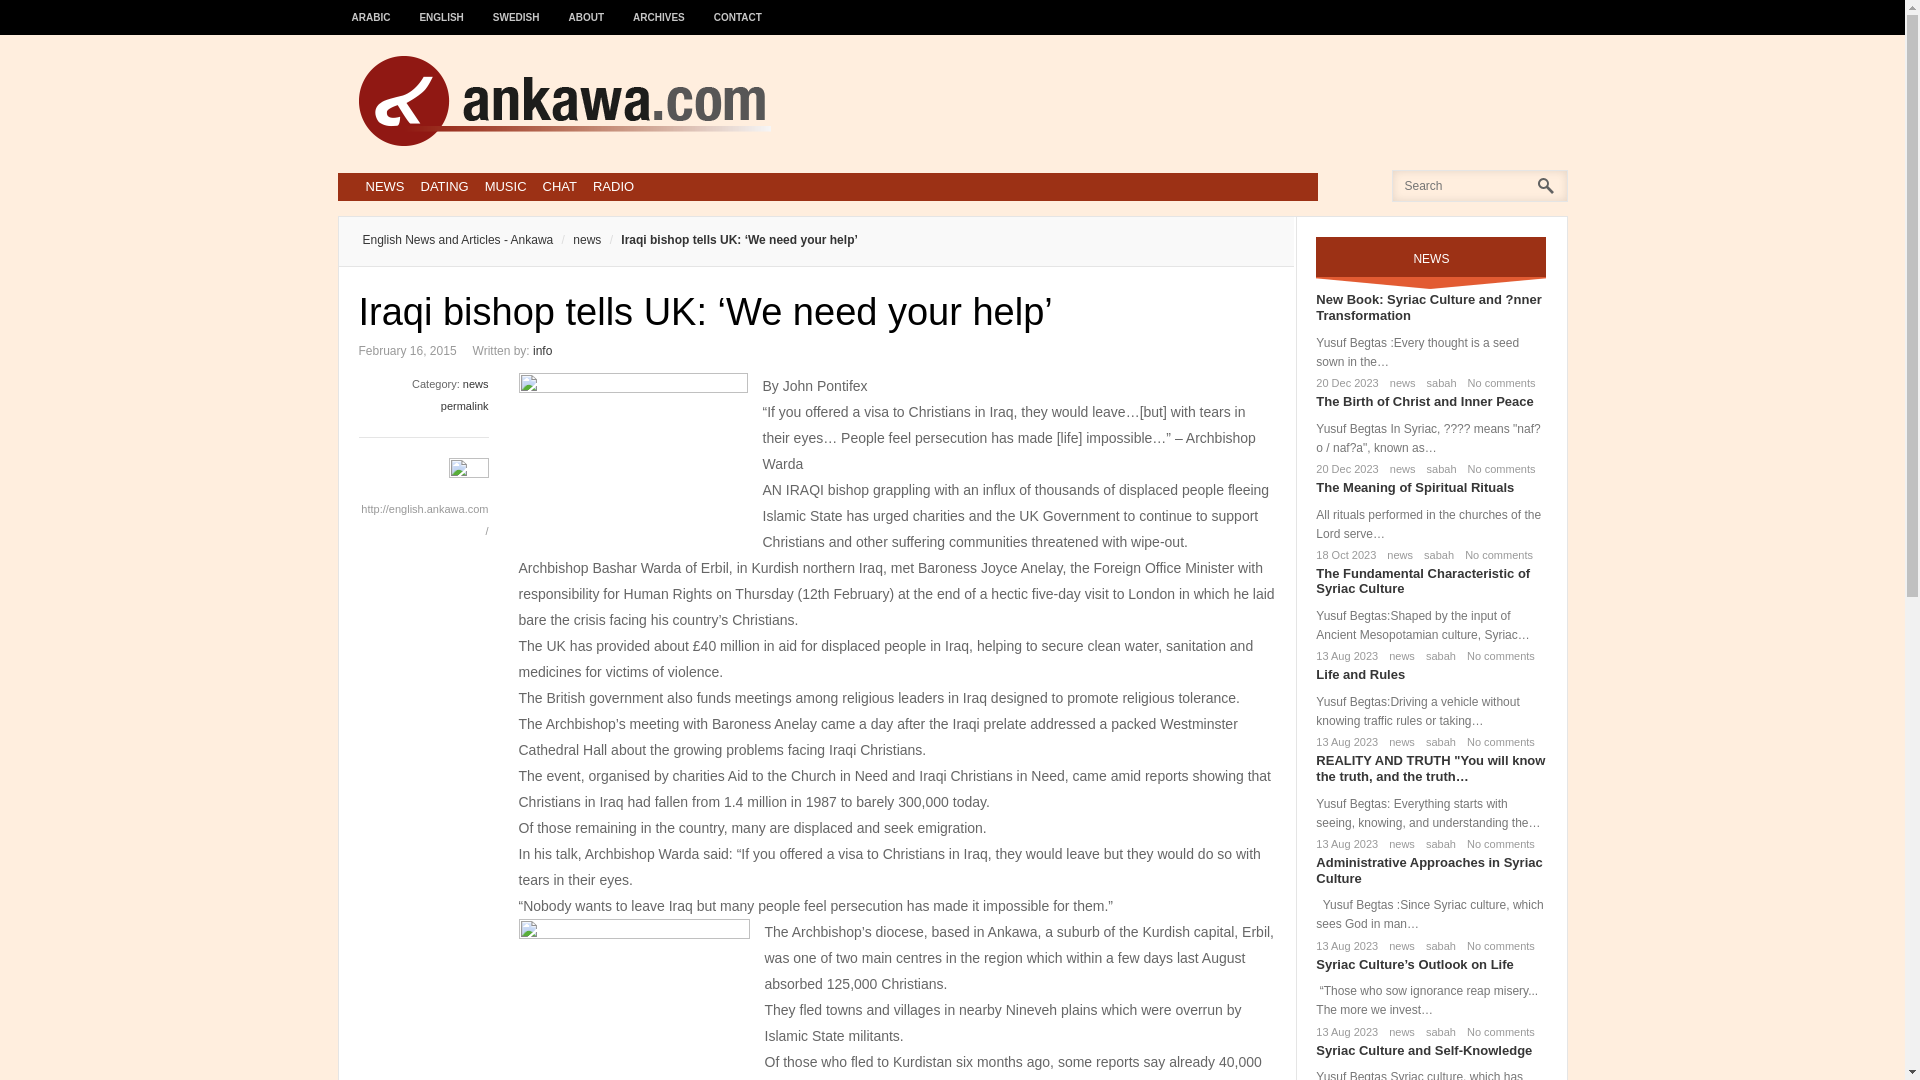 The width and height of the screenshot is (1920, 1080). What do you see at coordinates (1428, 306) in the screenshot?
I see `New Book: Syriac Culture and ?nner Transformation` at bounding box center [1428, 306].